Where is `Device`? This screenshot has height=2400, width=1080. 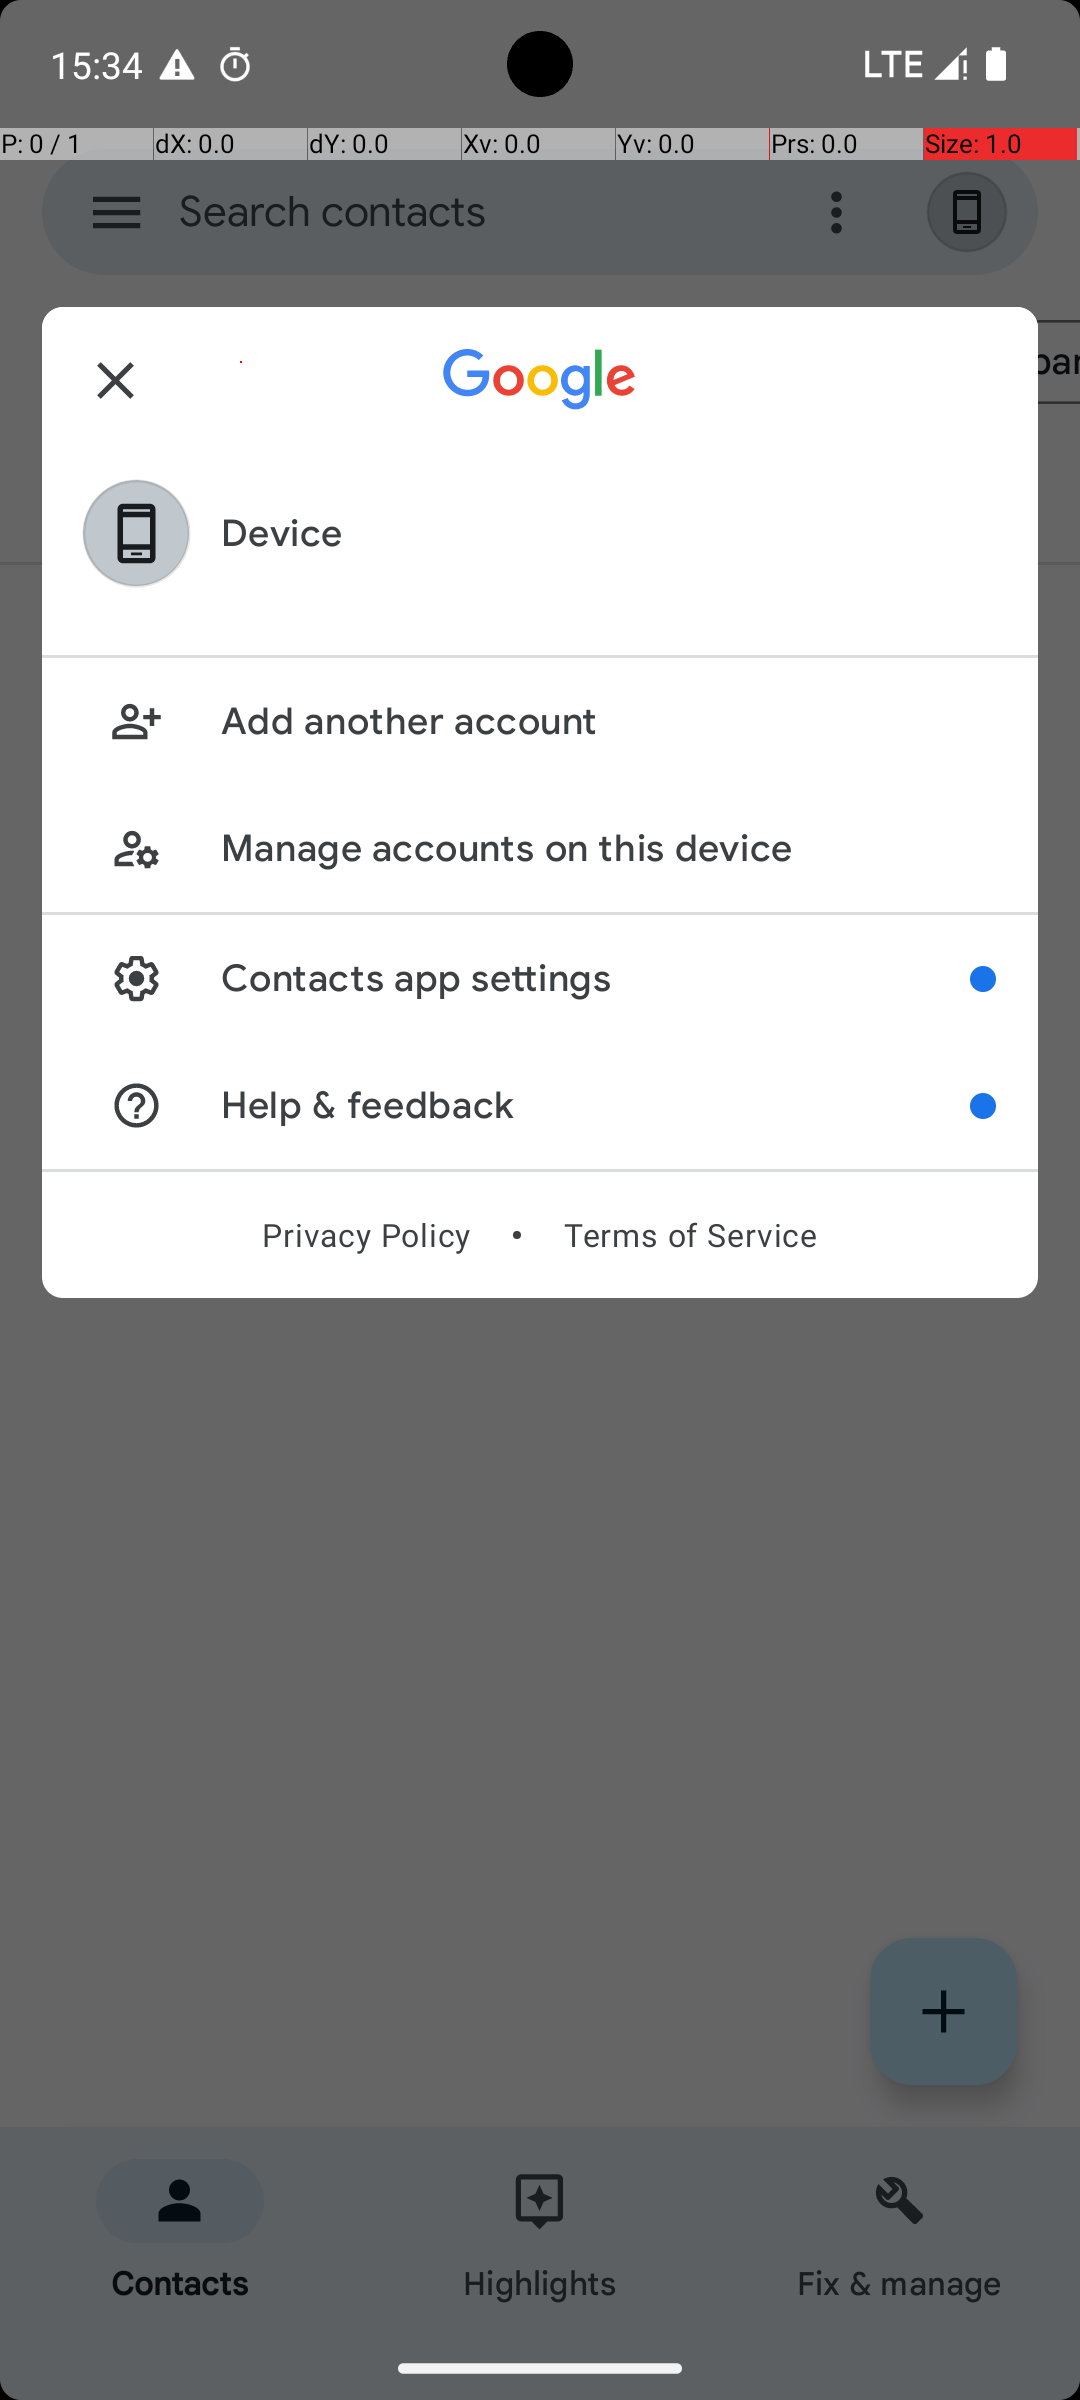
Device is located at coordinates (282, 534).